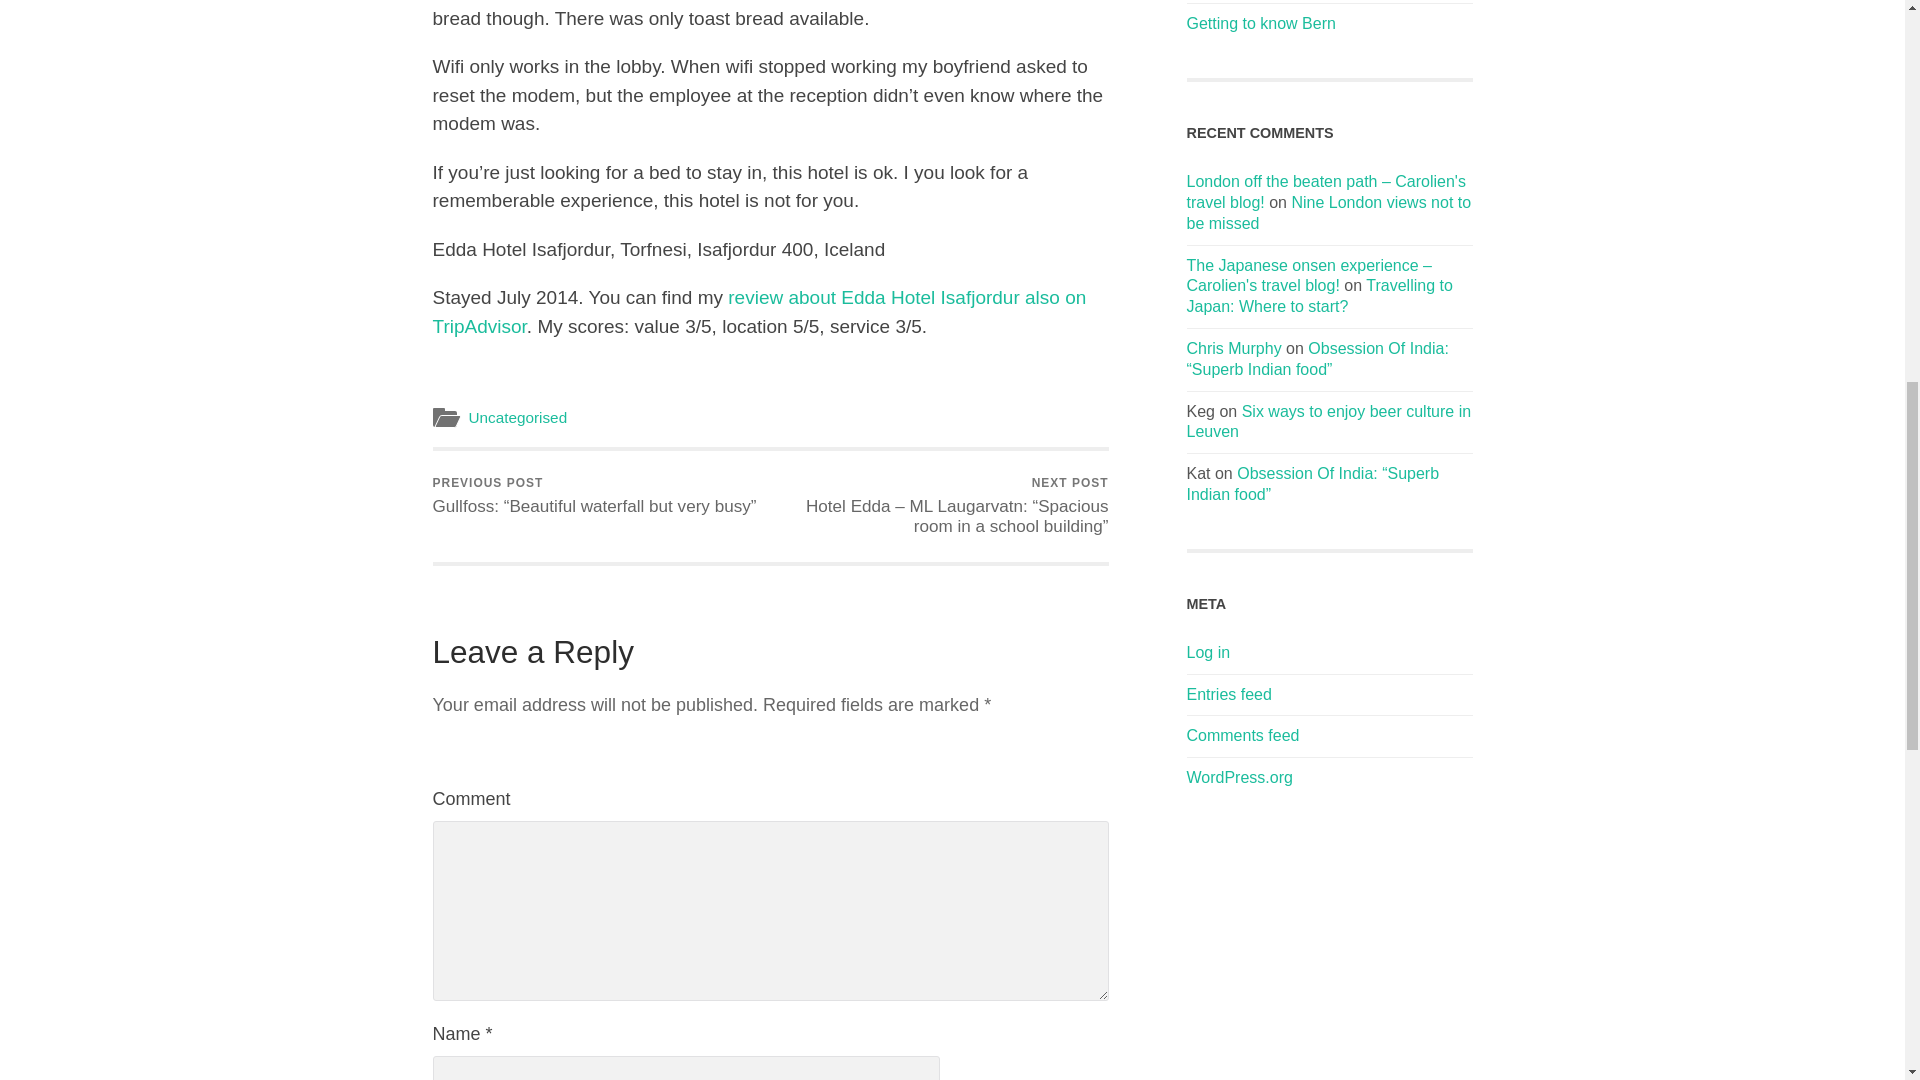 This screenshot has width=1920, height=1080. Describe the element at coordinates (1318, 296) in the screenshot. I see `Travelling to Japan: Where to start?` at that location.